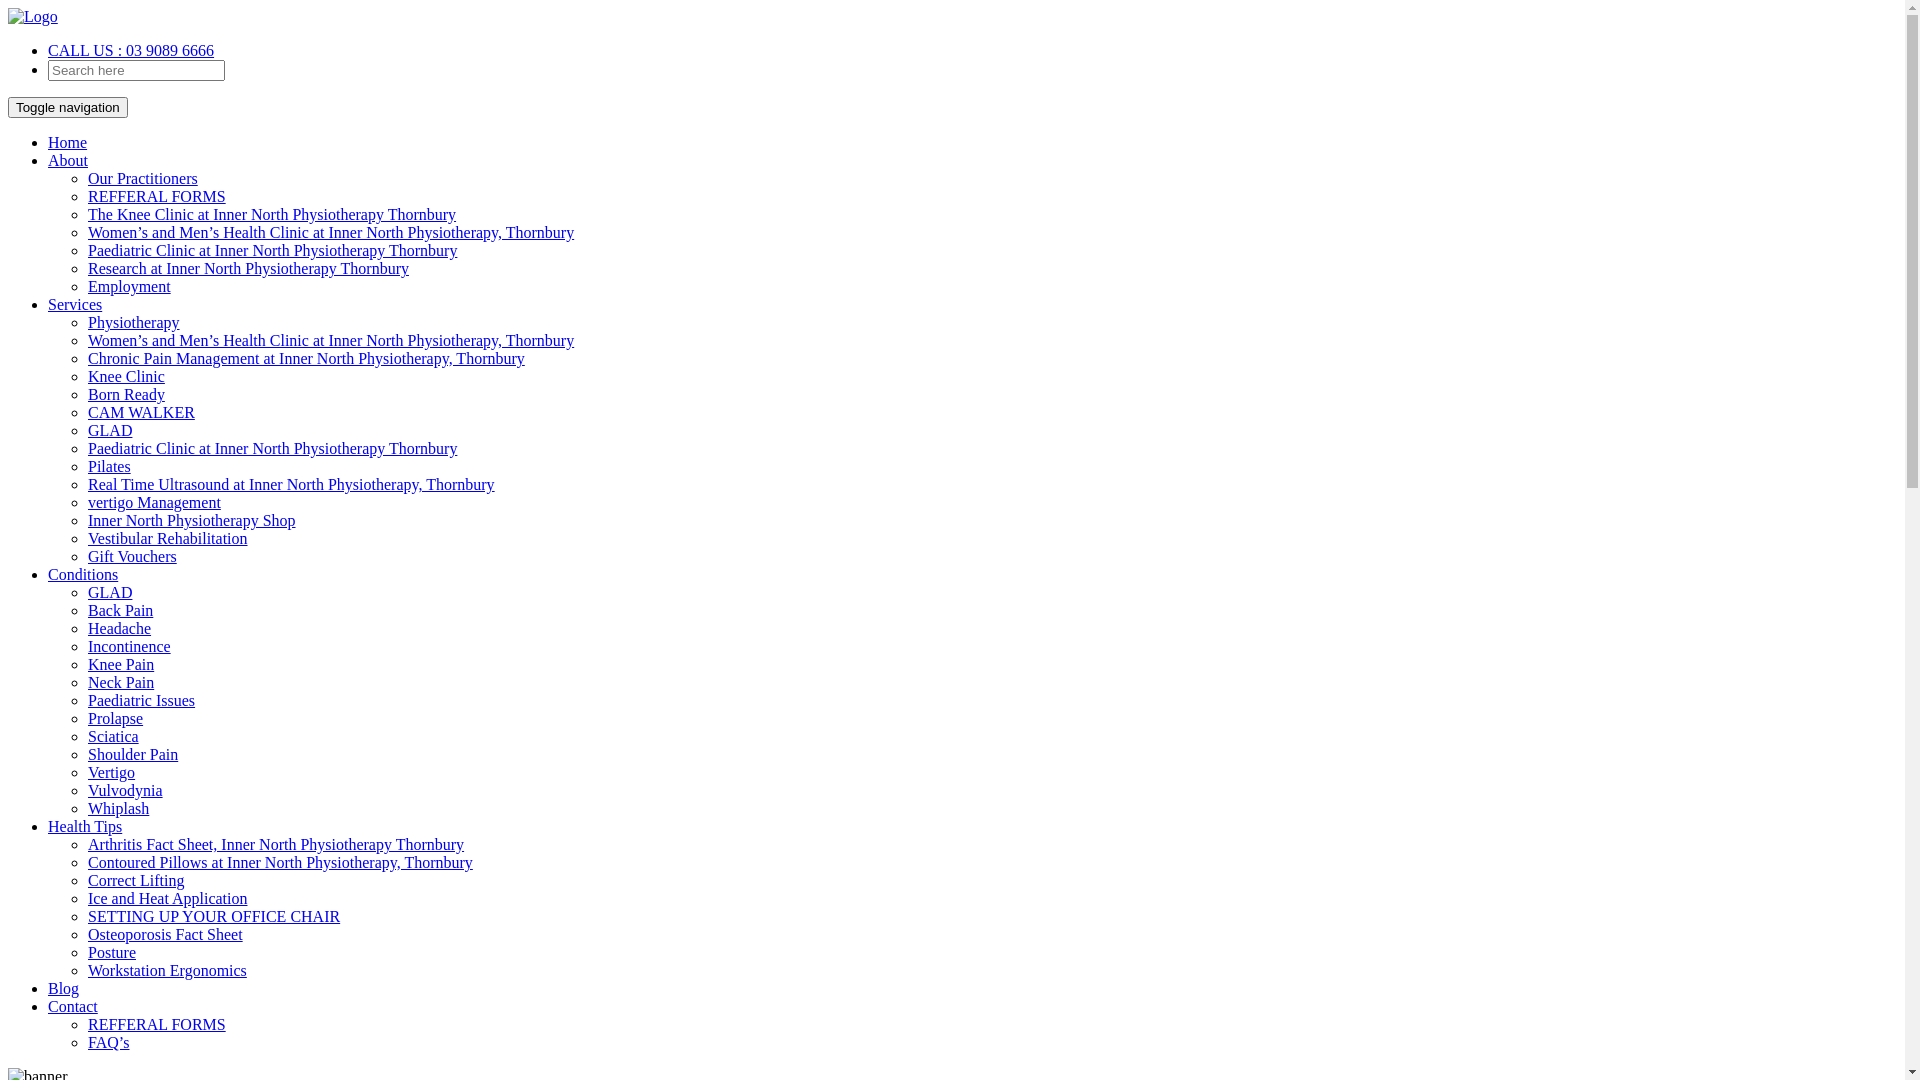 The image size is (1920, 1080). What do you see at coordinates (121, 664) in the screenshot?
I see `Knee Pain` at bounding box center [121, 664].